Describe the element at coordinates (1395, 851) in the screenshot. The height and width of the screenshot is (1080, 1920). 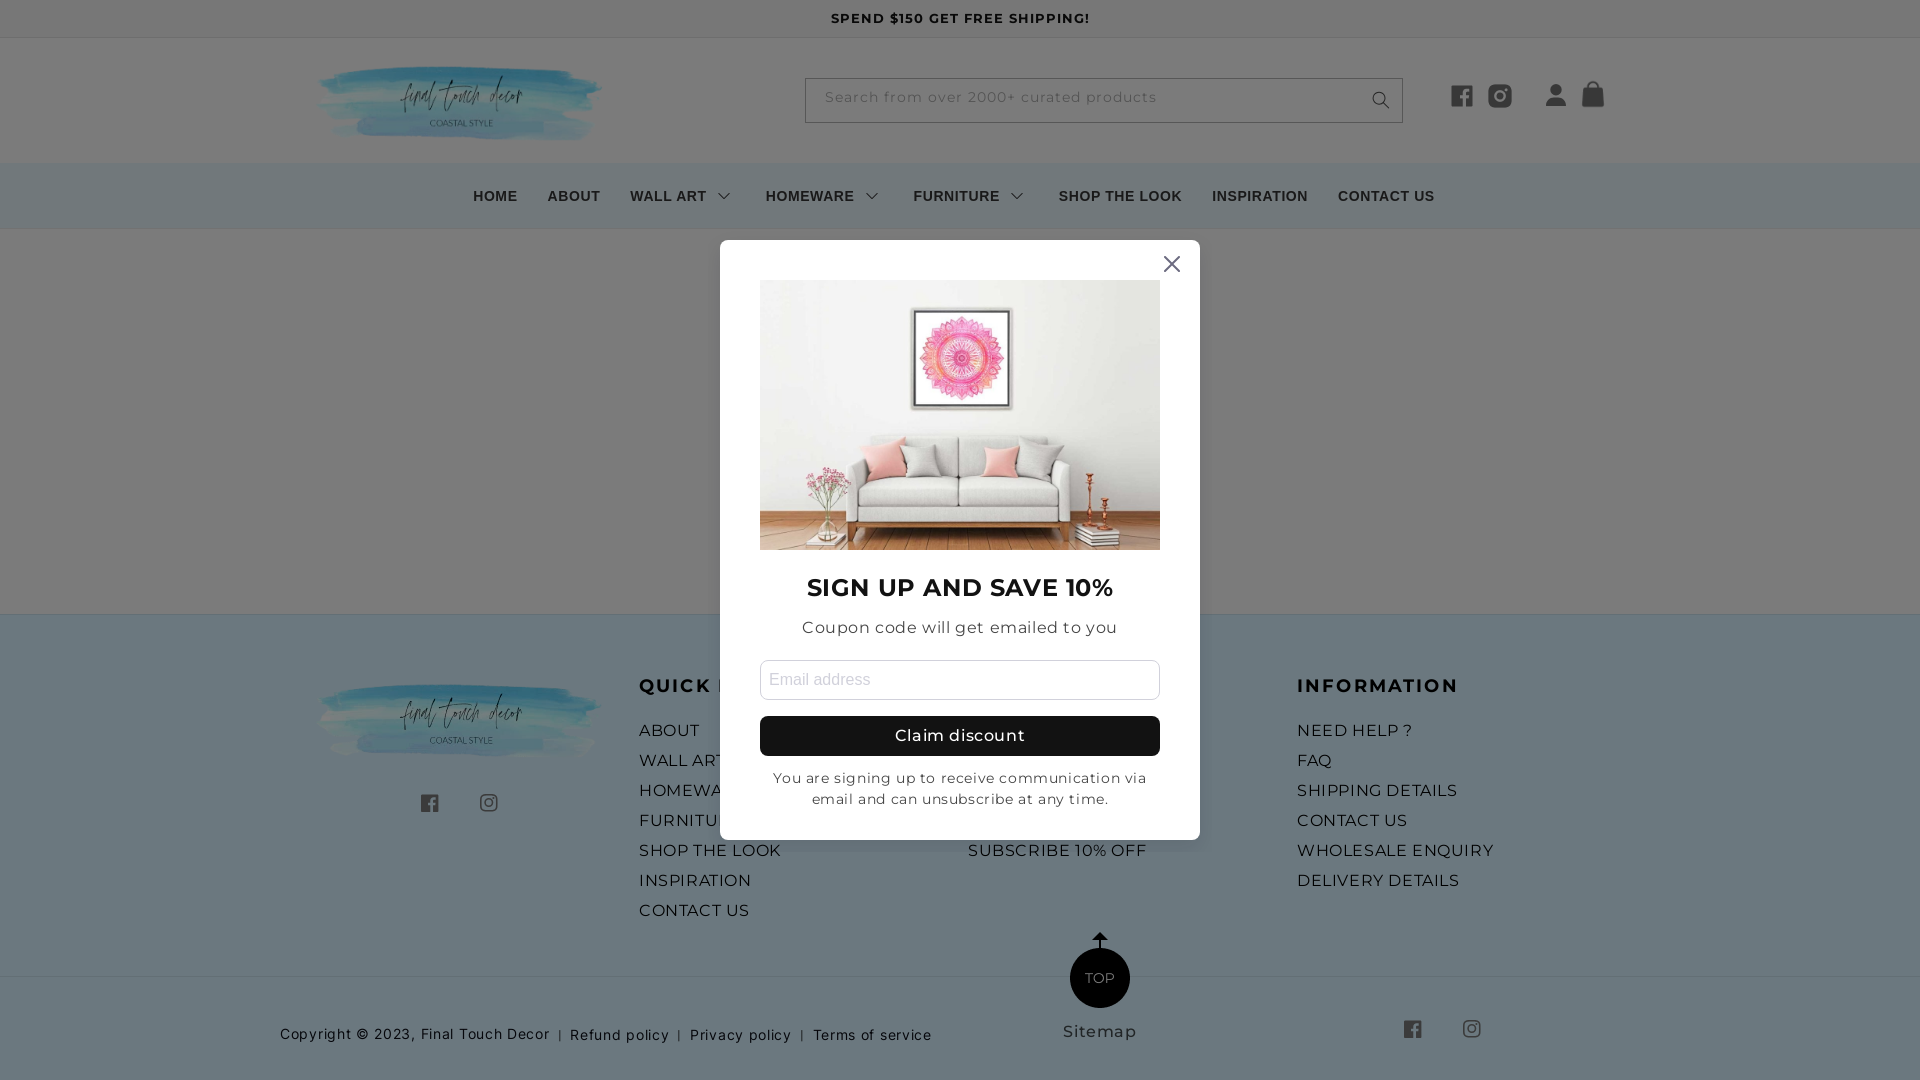
I see `WHOLESALE ENQUIRY` at that location.